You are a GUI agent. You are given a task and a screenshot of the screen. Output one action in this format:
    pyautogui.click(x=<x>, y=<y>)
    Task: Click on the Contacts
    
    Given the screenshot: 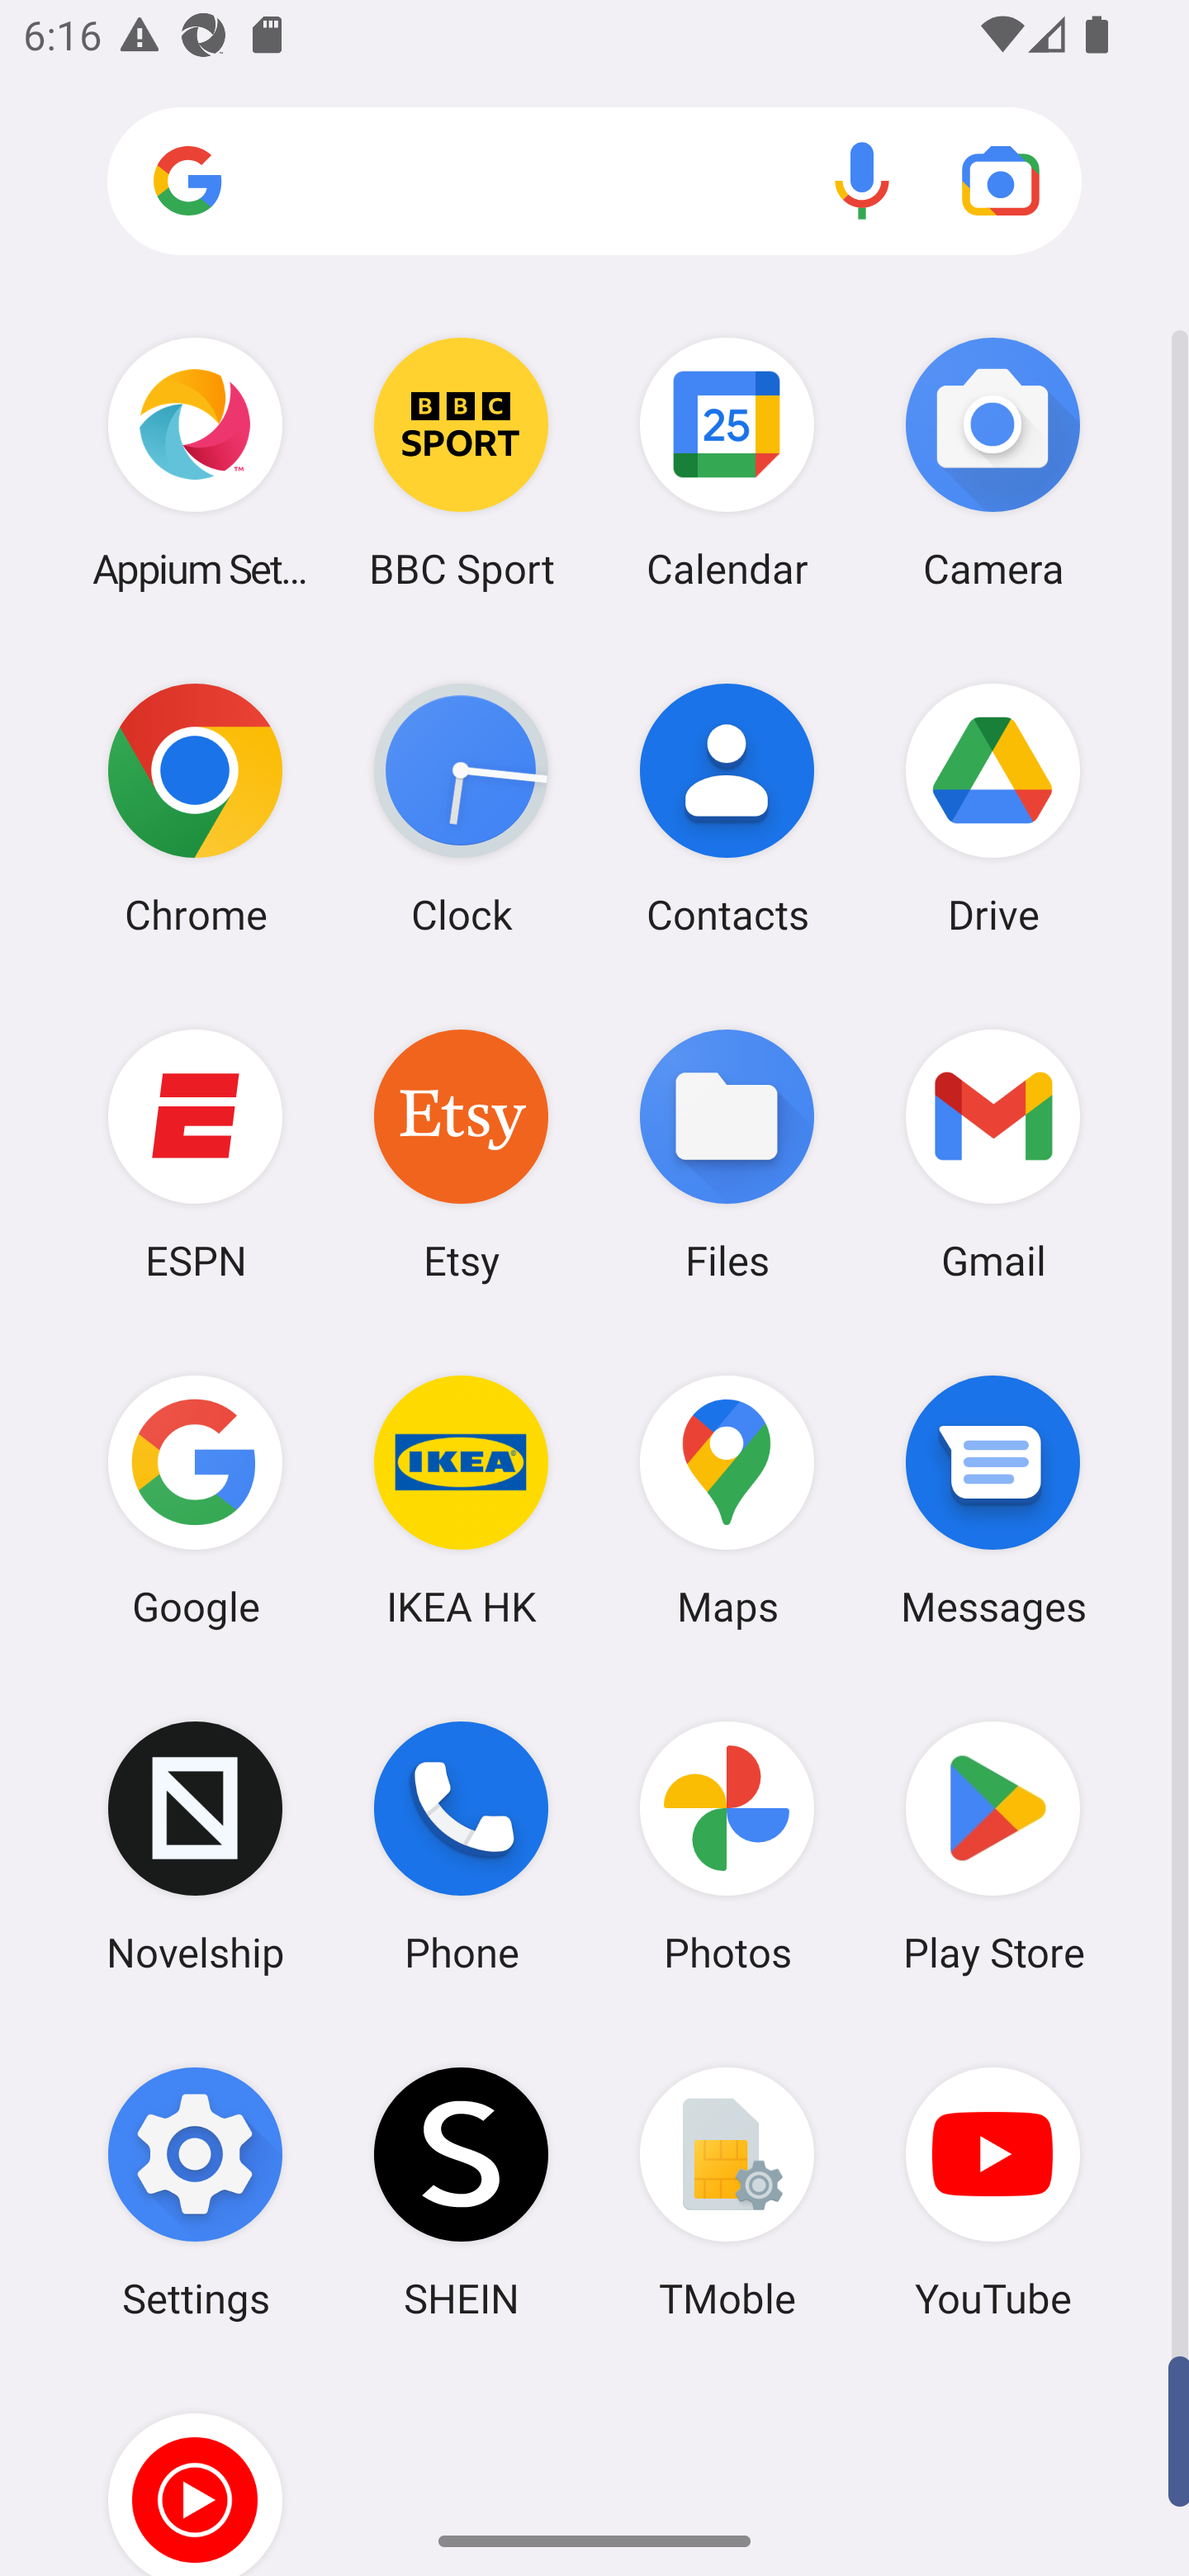 What is the action you would take?
    pyautogui.click(x=727, y=808)
    